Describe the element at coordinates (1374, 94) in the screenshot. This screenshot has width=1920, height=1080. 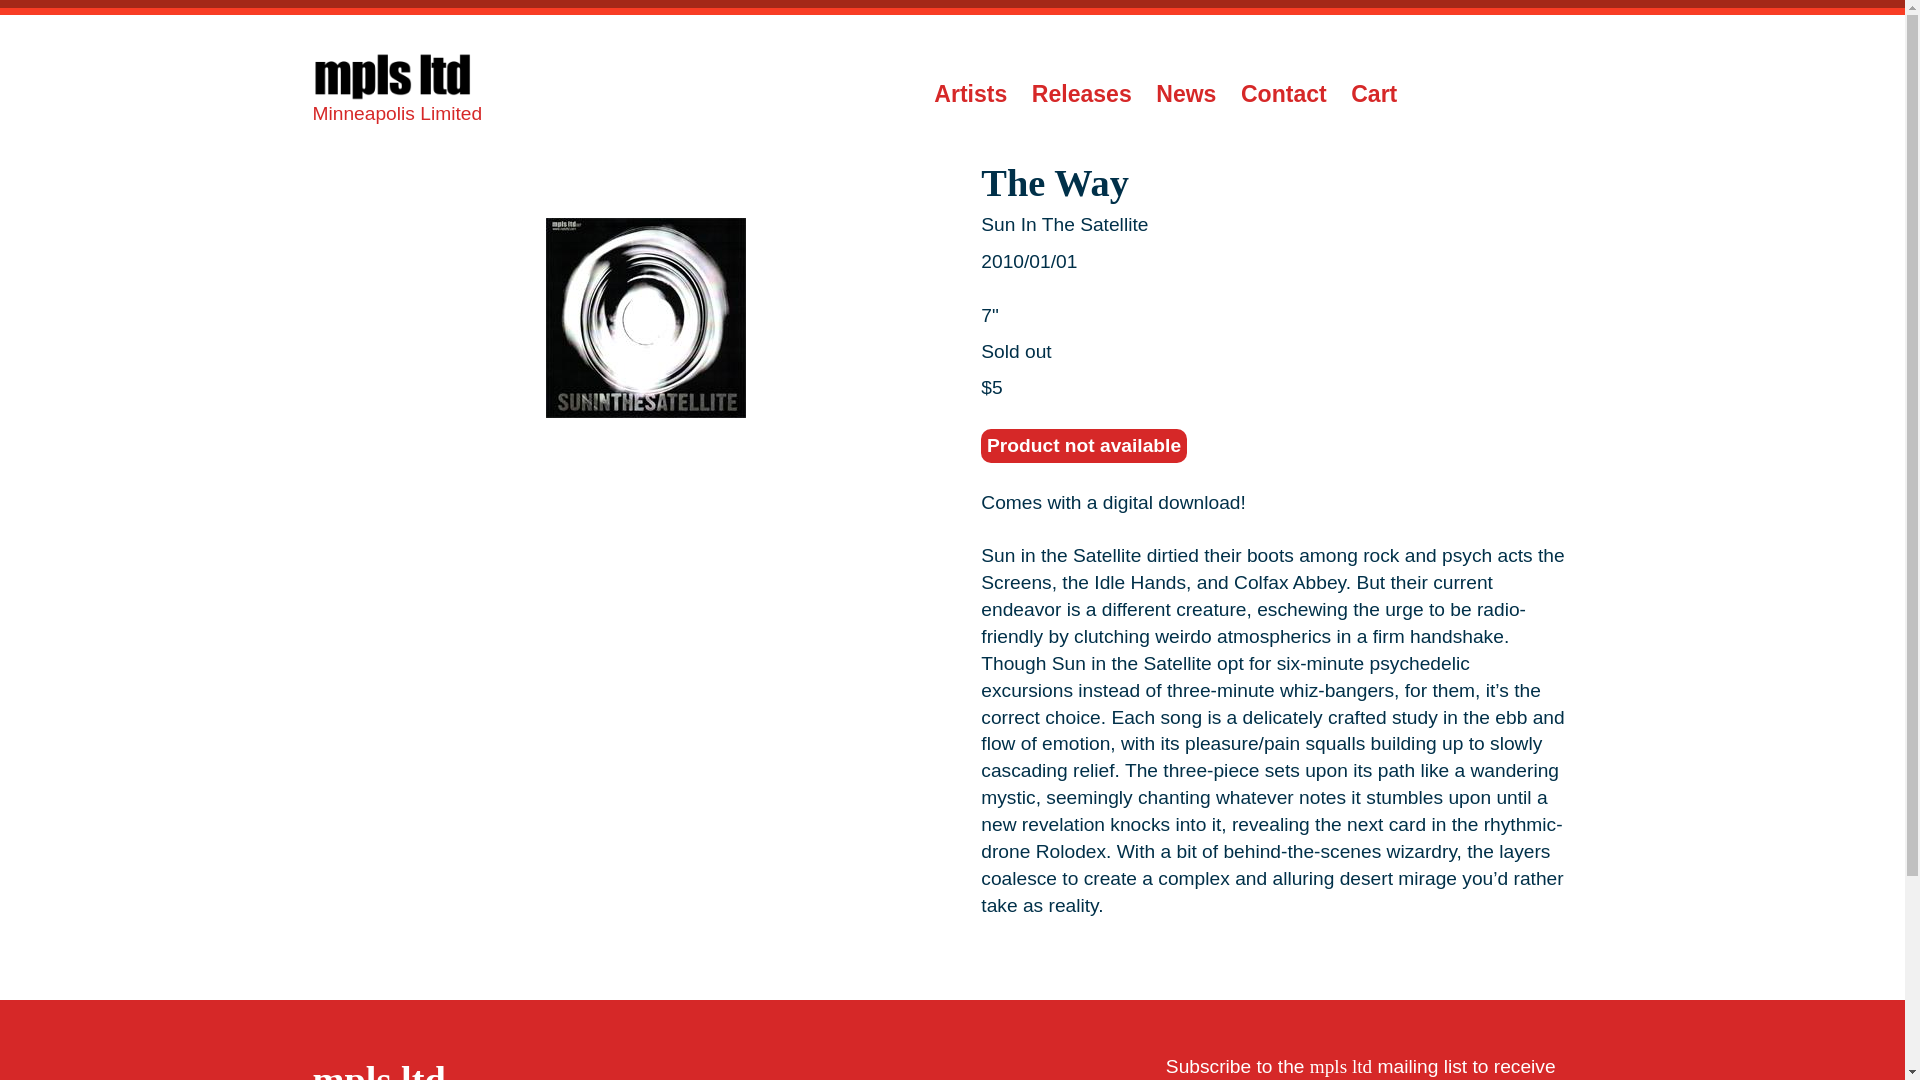
I see `Cart` at that location.